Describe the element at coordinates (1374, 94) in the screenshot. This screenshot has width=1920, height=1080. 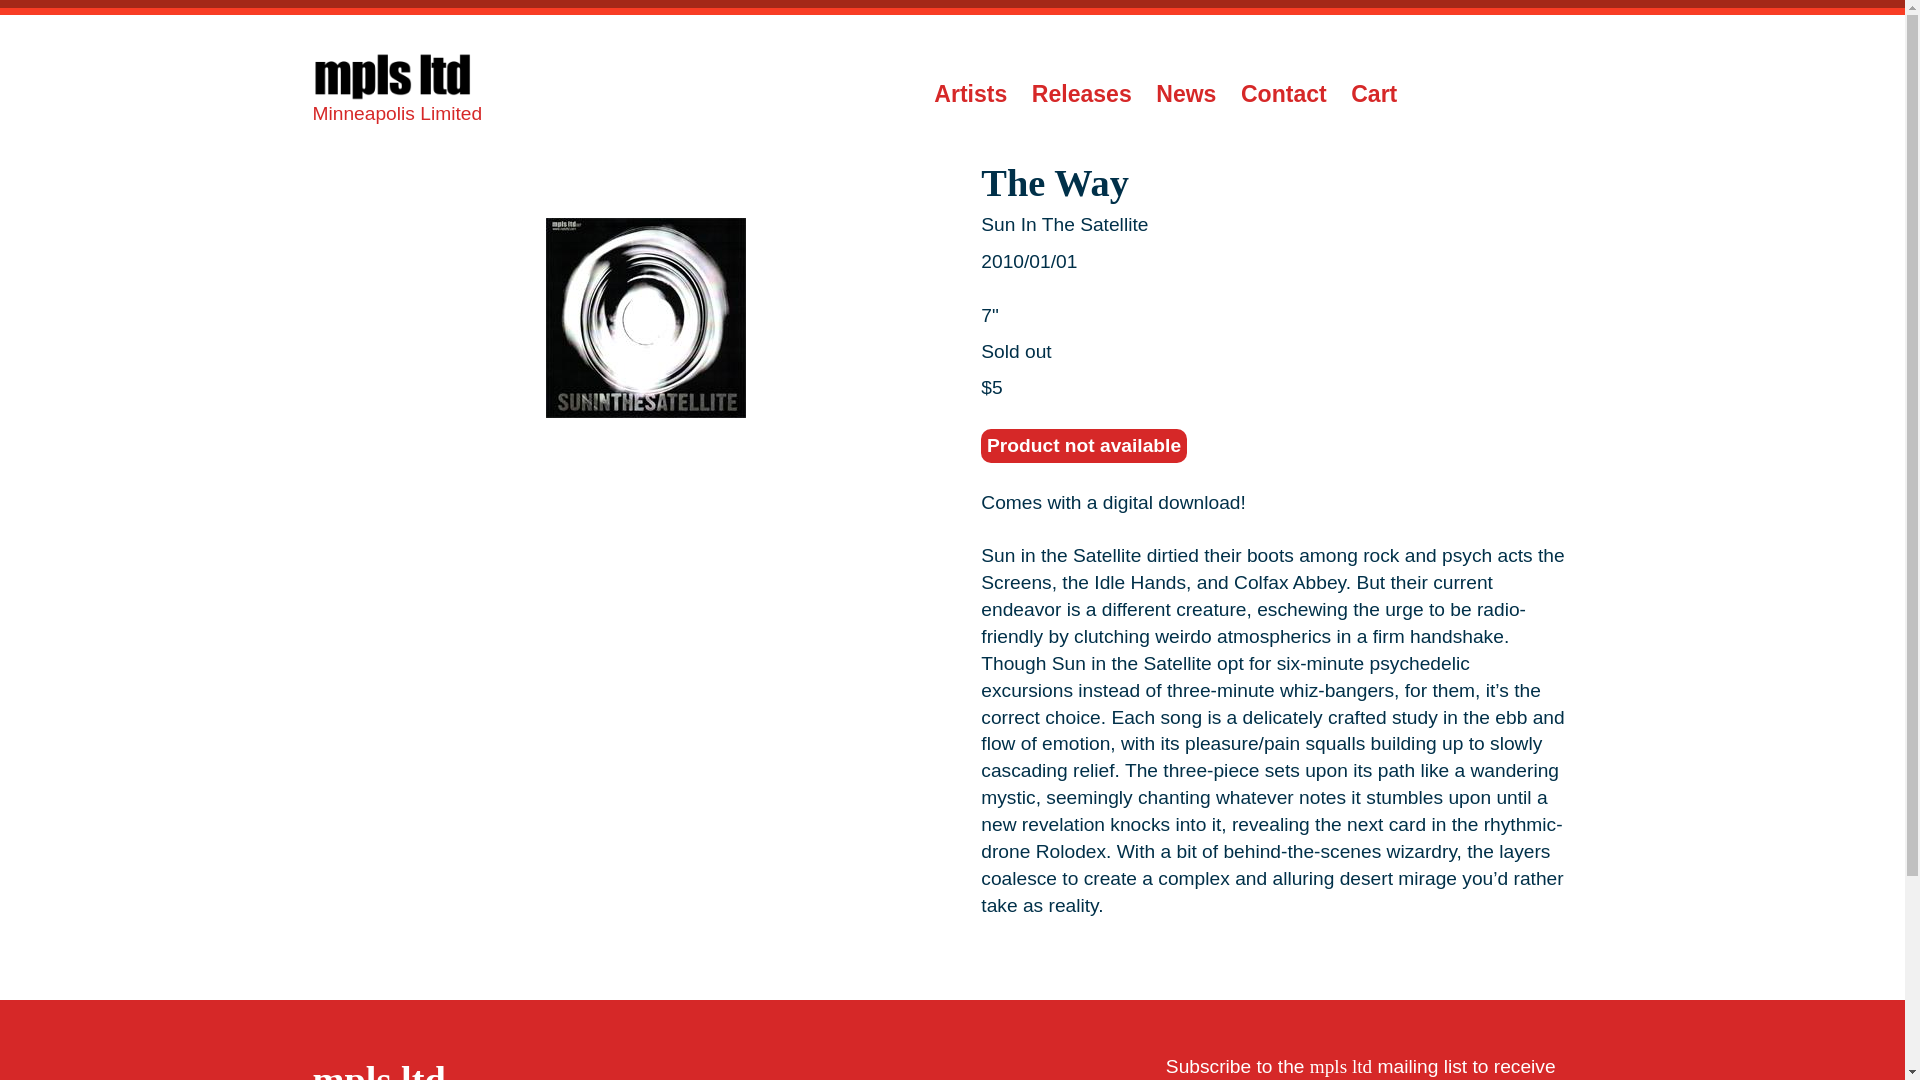
I see `Cart` at that location.